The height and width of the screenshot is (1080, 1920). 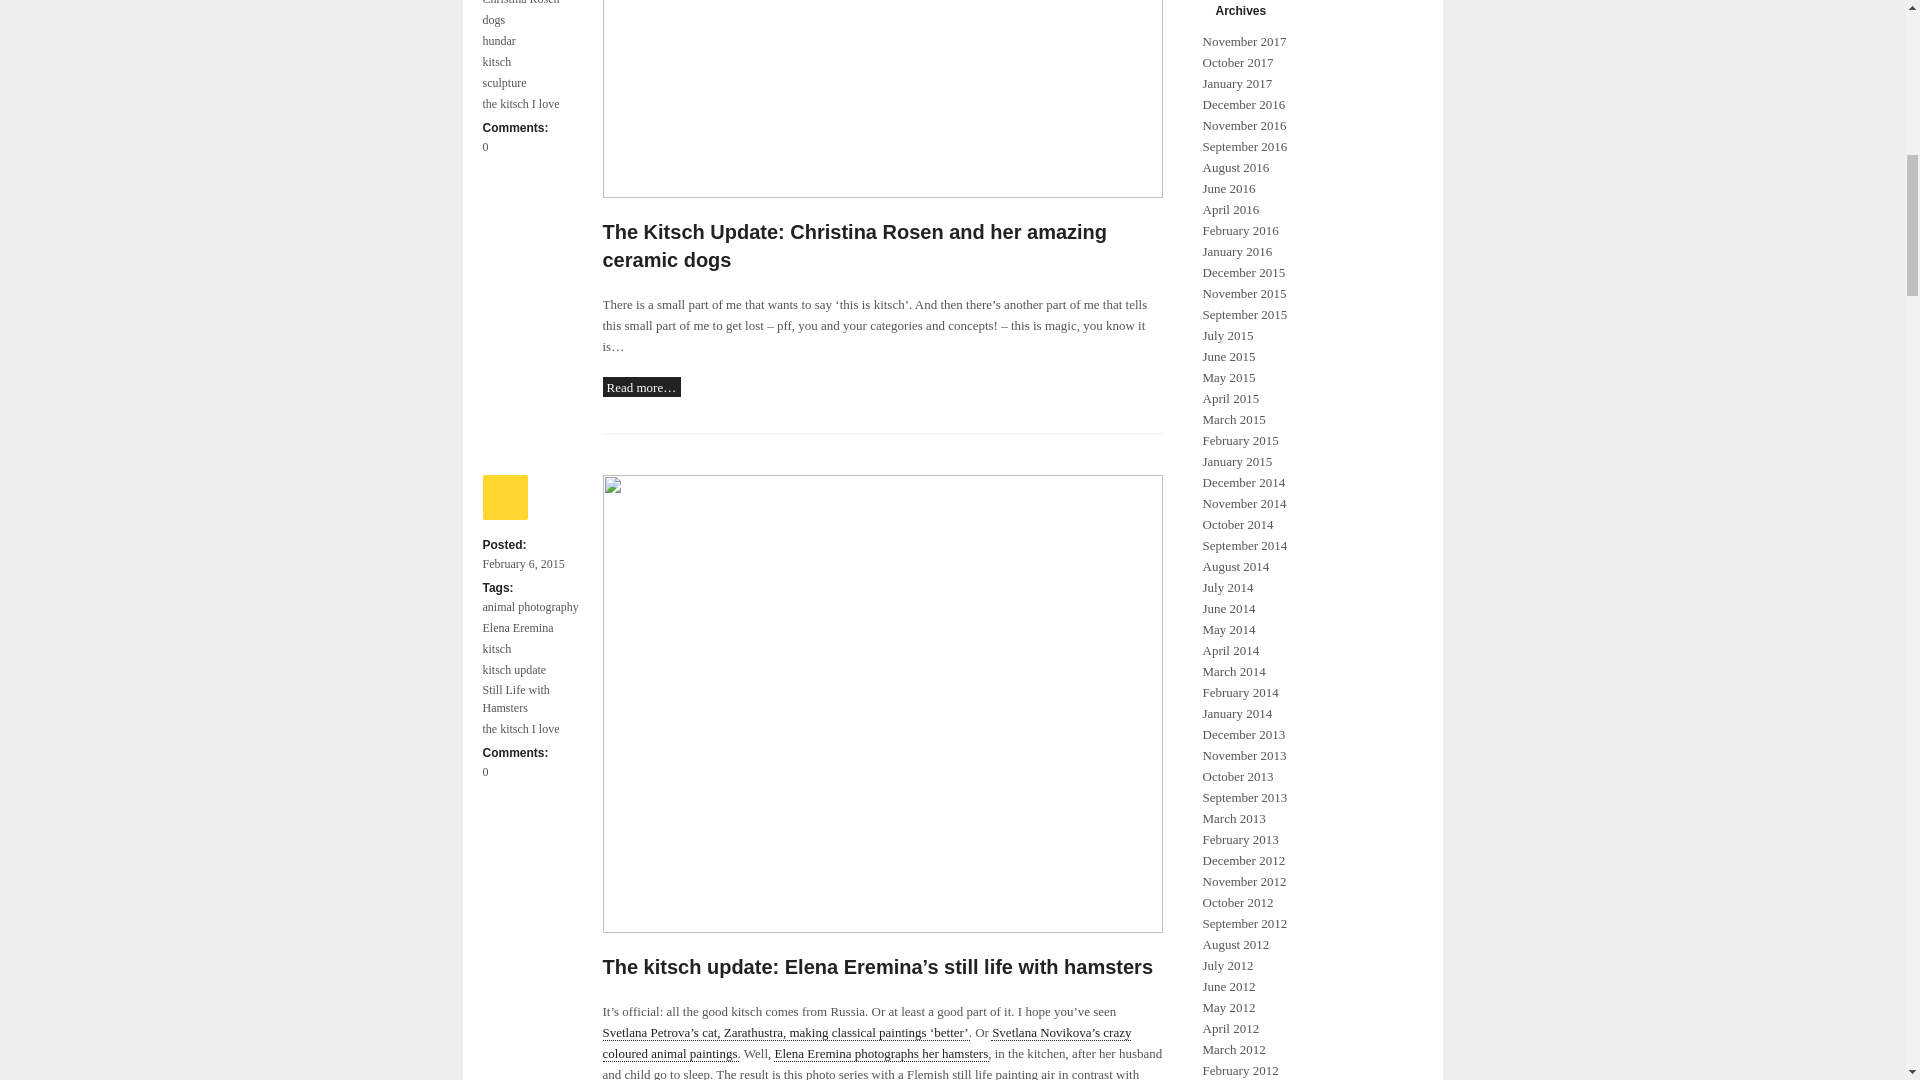 I want to click on the kitsch I love, so click(x=520, y=728).